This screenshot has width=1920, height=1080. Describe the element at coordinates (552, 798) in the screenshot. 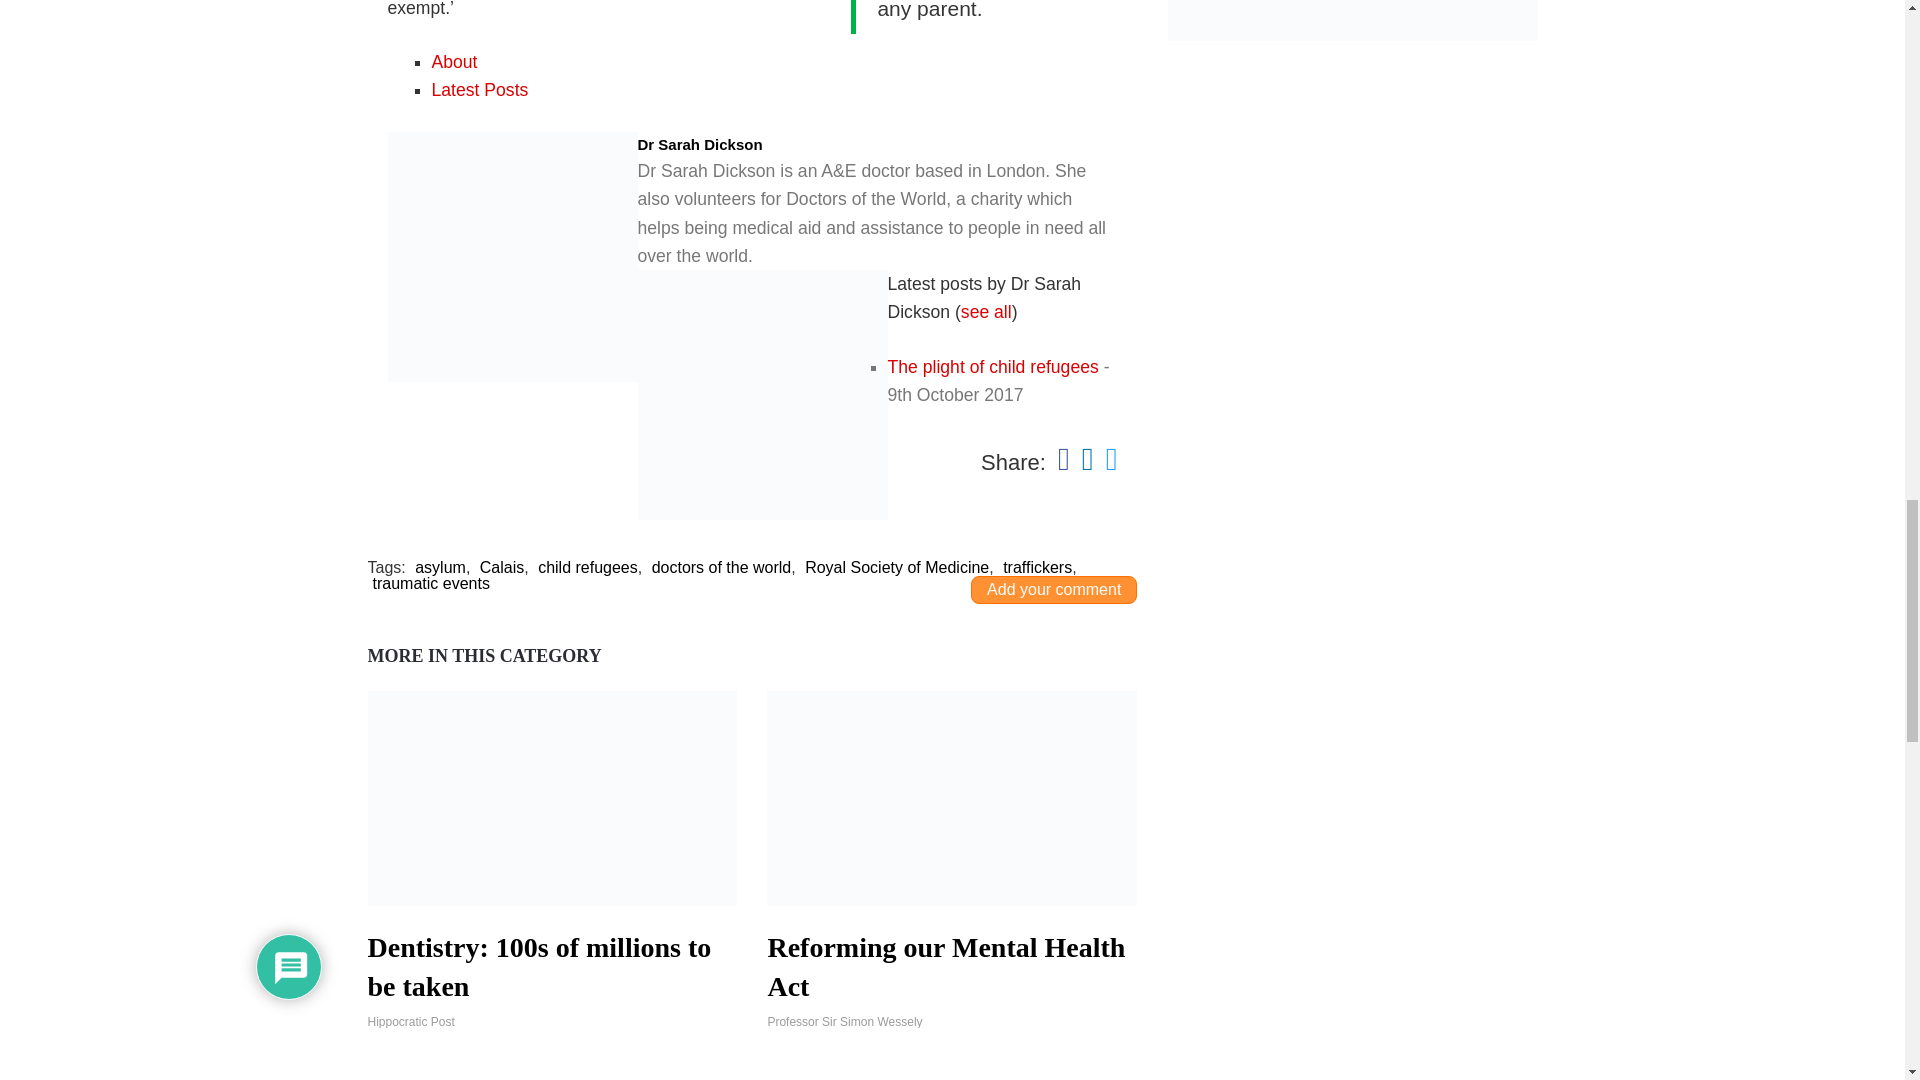

I see `Dentistry: 100s of millions to be taken` at that location.